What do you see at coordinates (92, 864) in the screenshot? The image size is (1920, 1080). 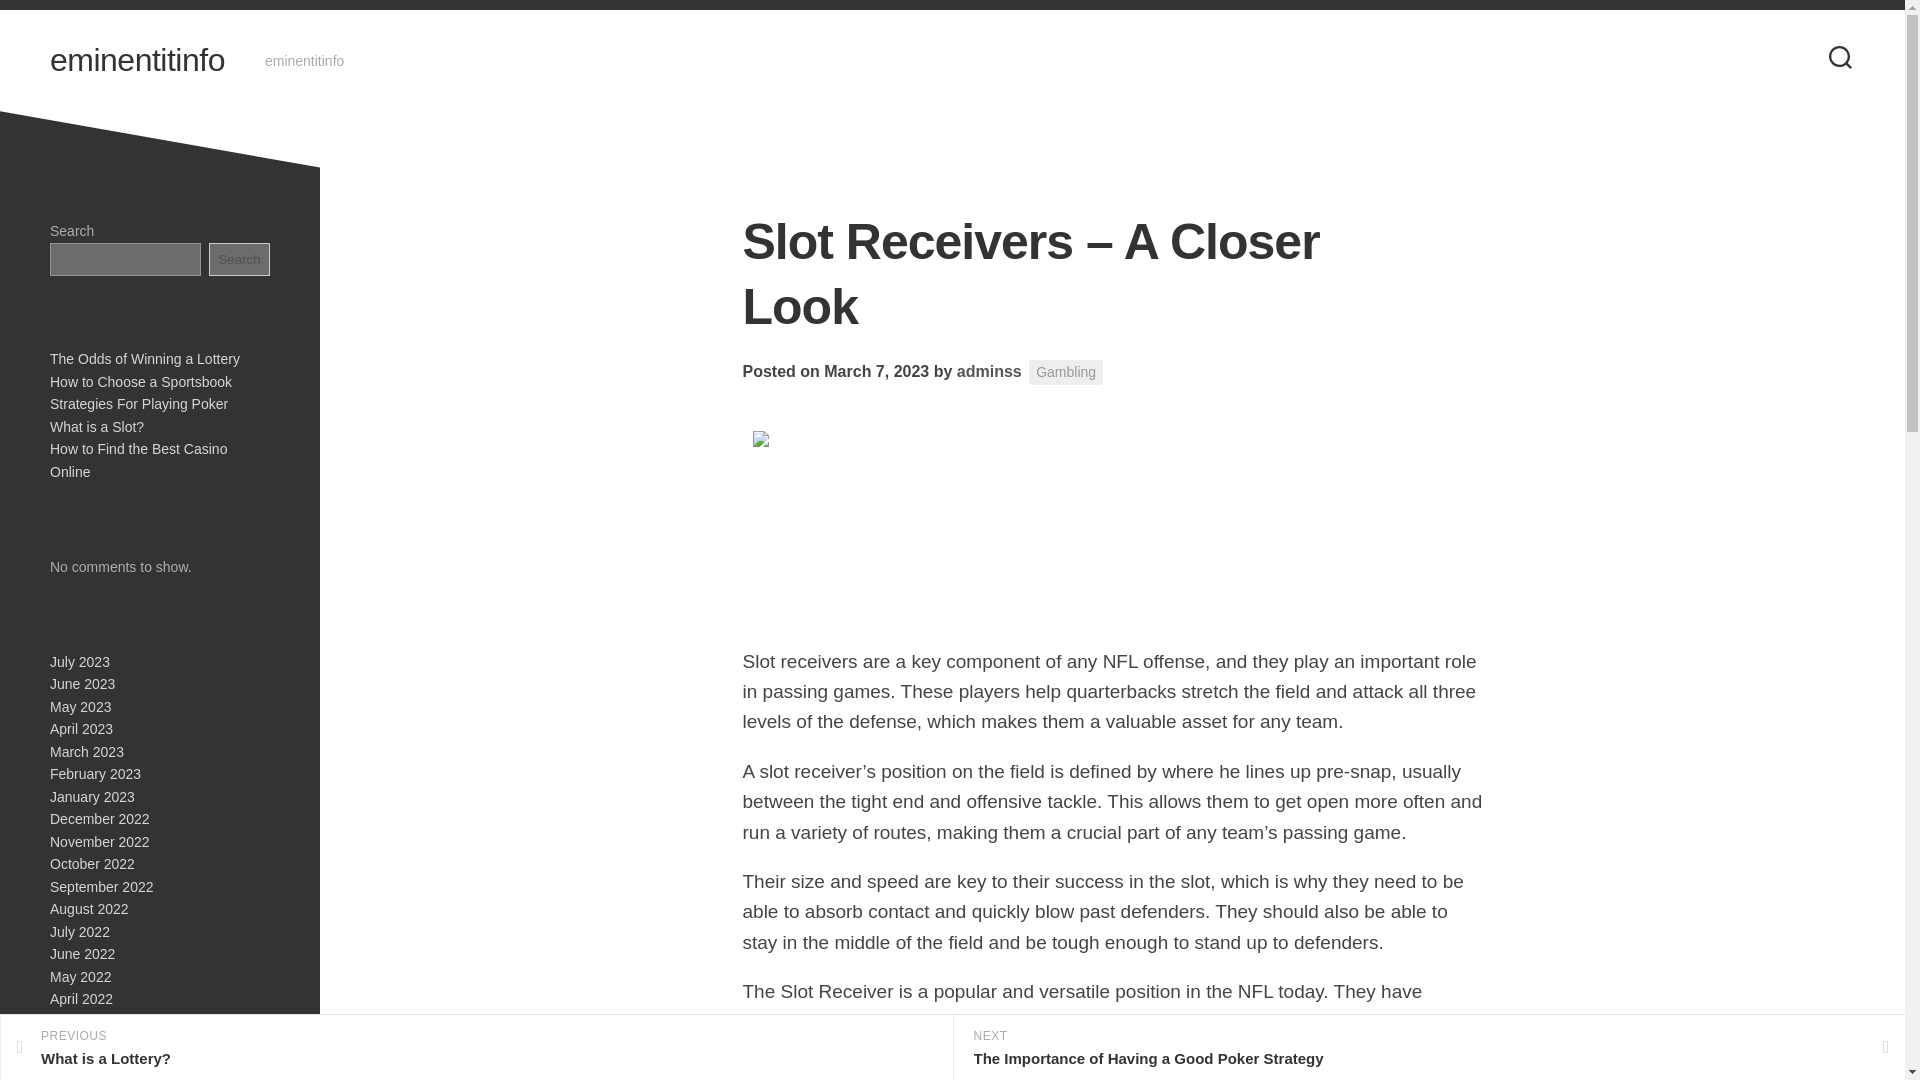 I see `October 2022` at bounding box center [92, 864].